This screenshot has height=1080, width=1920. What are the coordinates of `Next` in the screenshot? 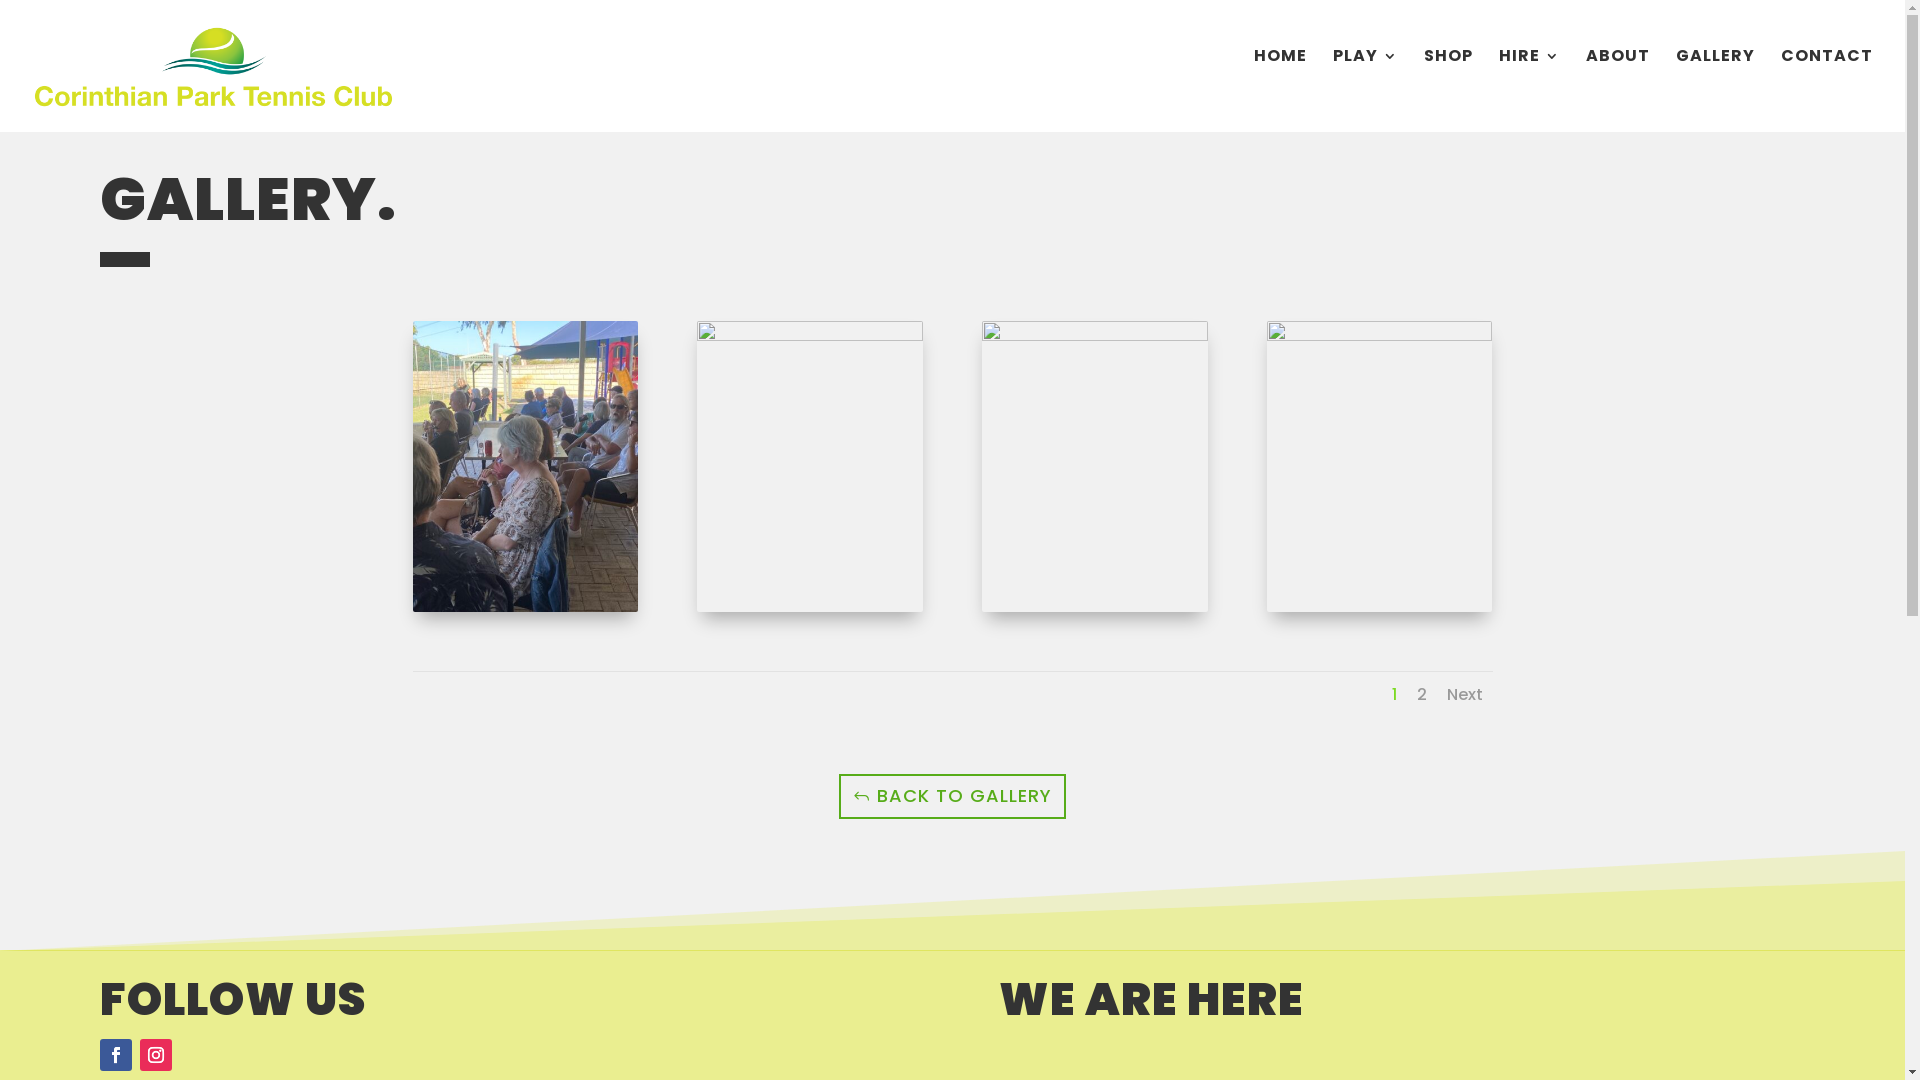 It's located at (1464, 694).